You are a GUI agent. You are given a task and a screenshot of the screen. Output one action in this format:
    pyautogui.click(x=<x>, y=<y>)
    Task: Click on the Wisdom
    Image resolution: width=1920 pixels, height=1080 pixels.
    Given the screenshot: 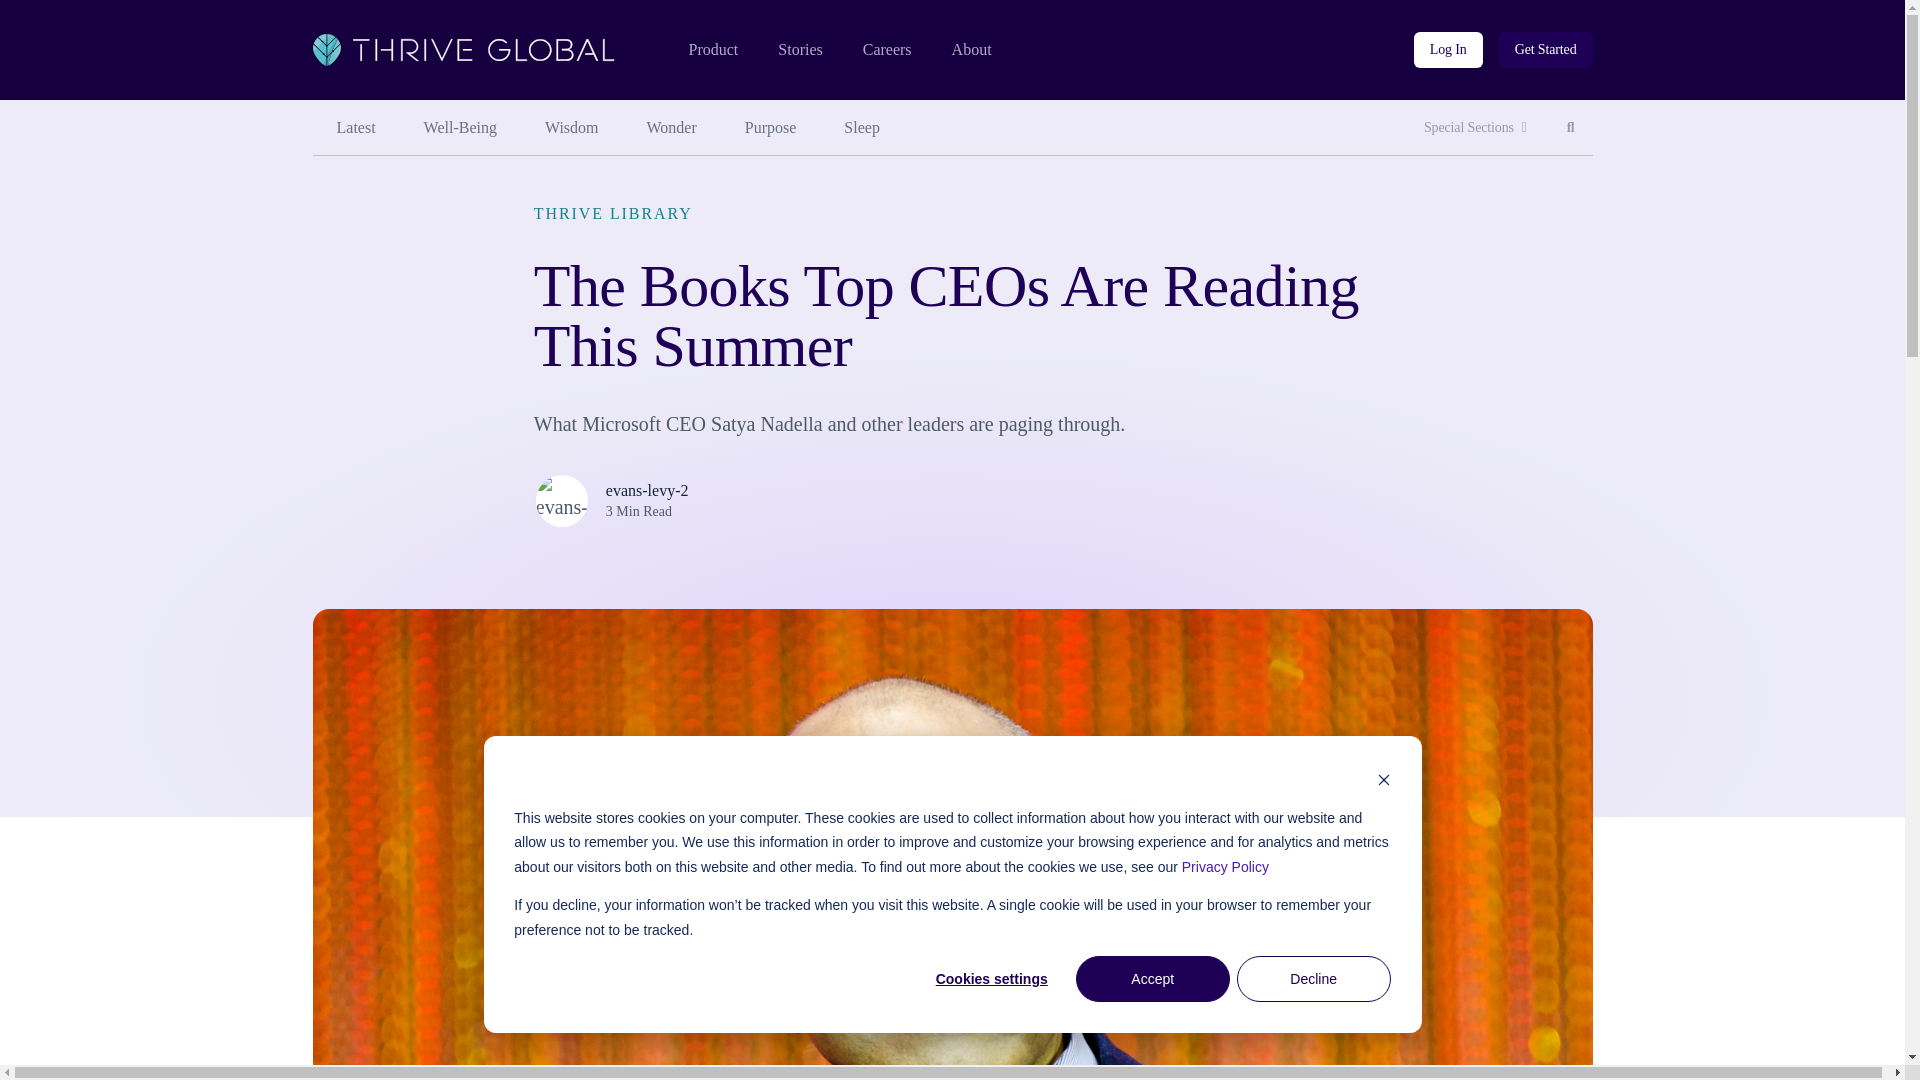 What is the action you would take?
    pyautogui.click(x=1475, y=128)
    